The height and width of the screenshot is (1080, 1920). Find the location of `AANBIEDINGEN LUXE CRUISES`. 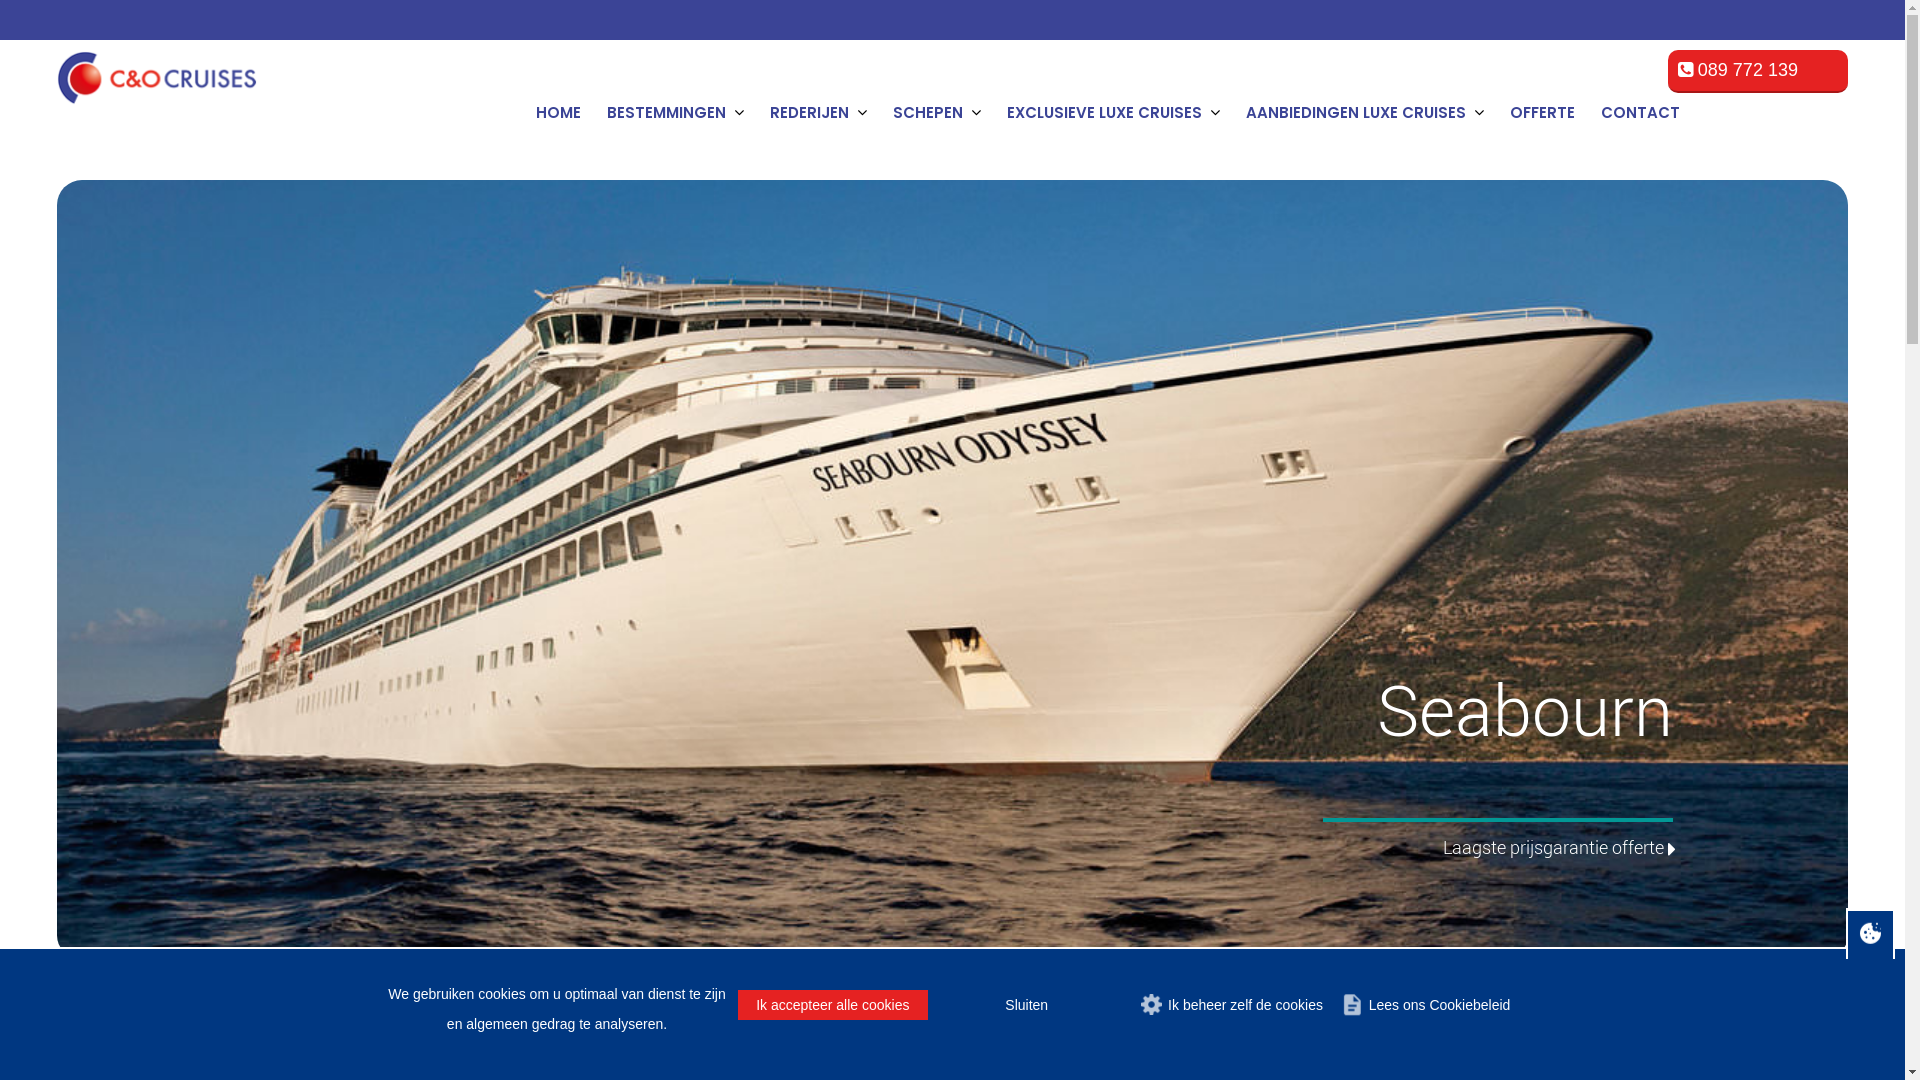

AANBIEDINGEN LUXE CRUISES is located at coordinates (1360, 111).